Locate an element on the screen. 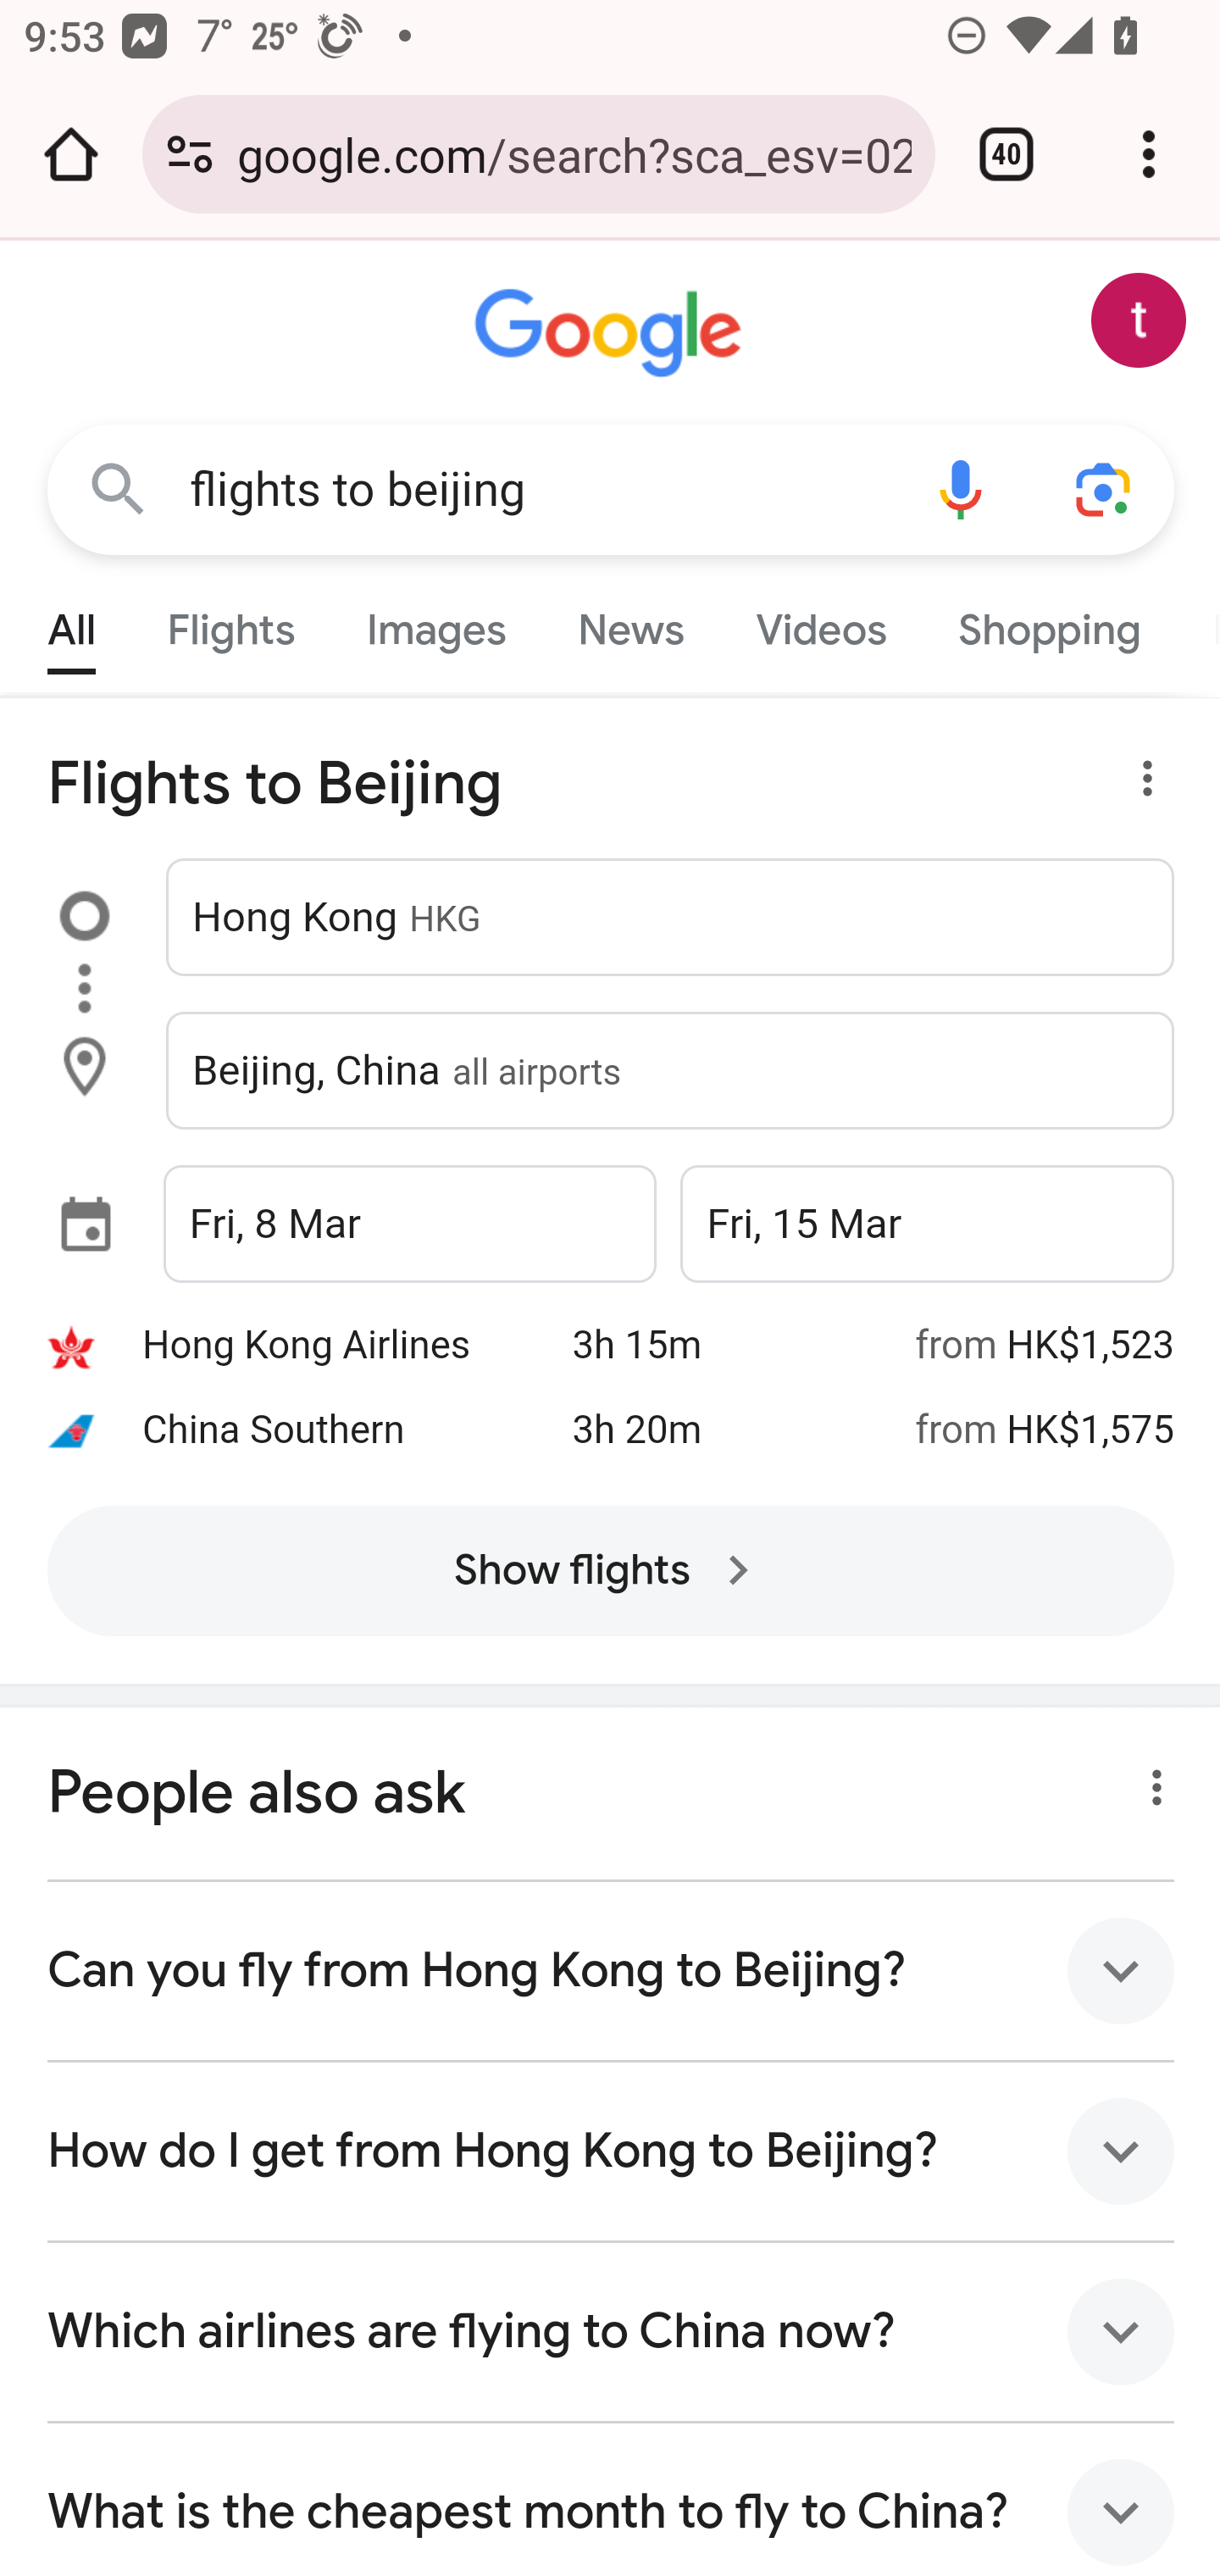  Which airlines are flying to China now? is located at coordinates (612, 2330).